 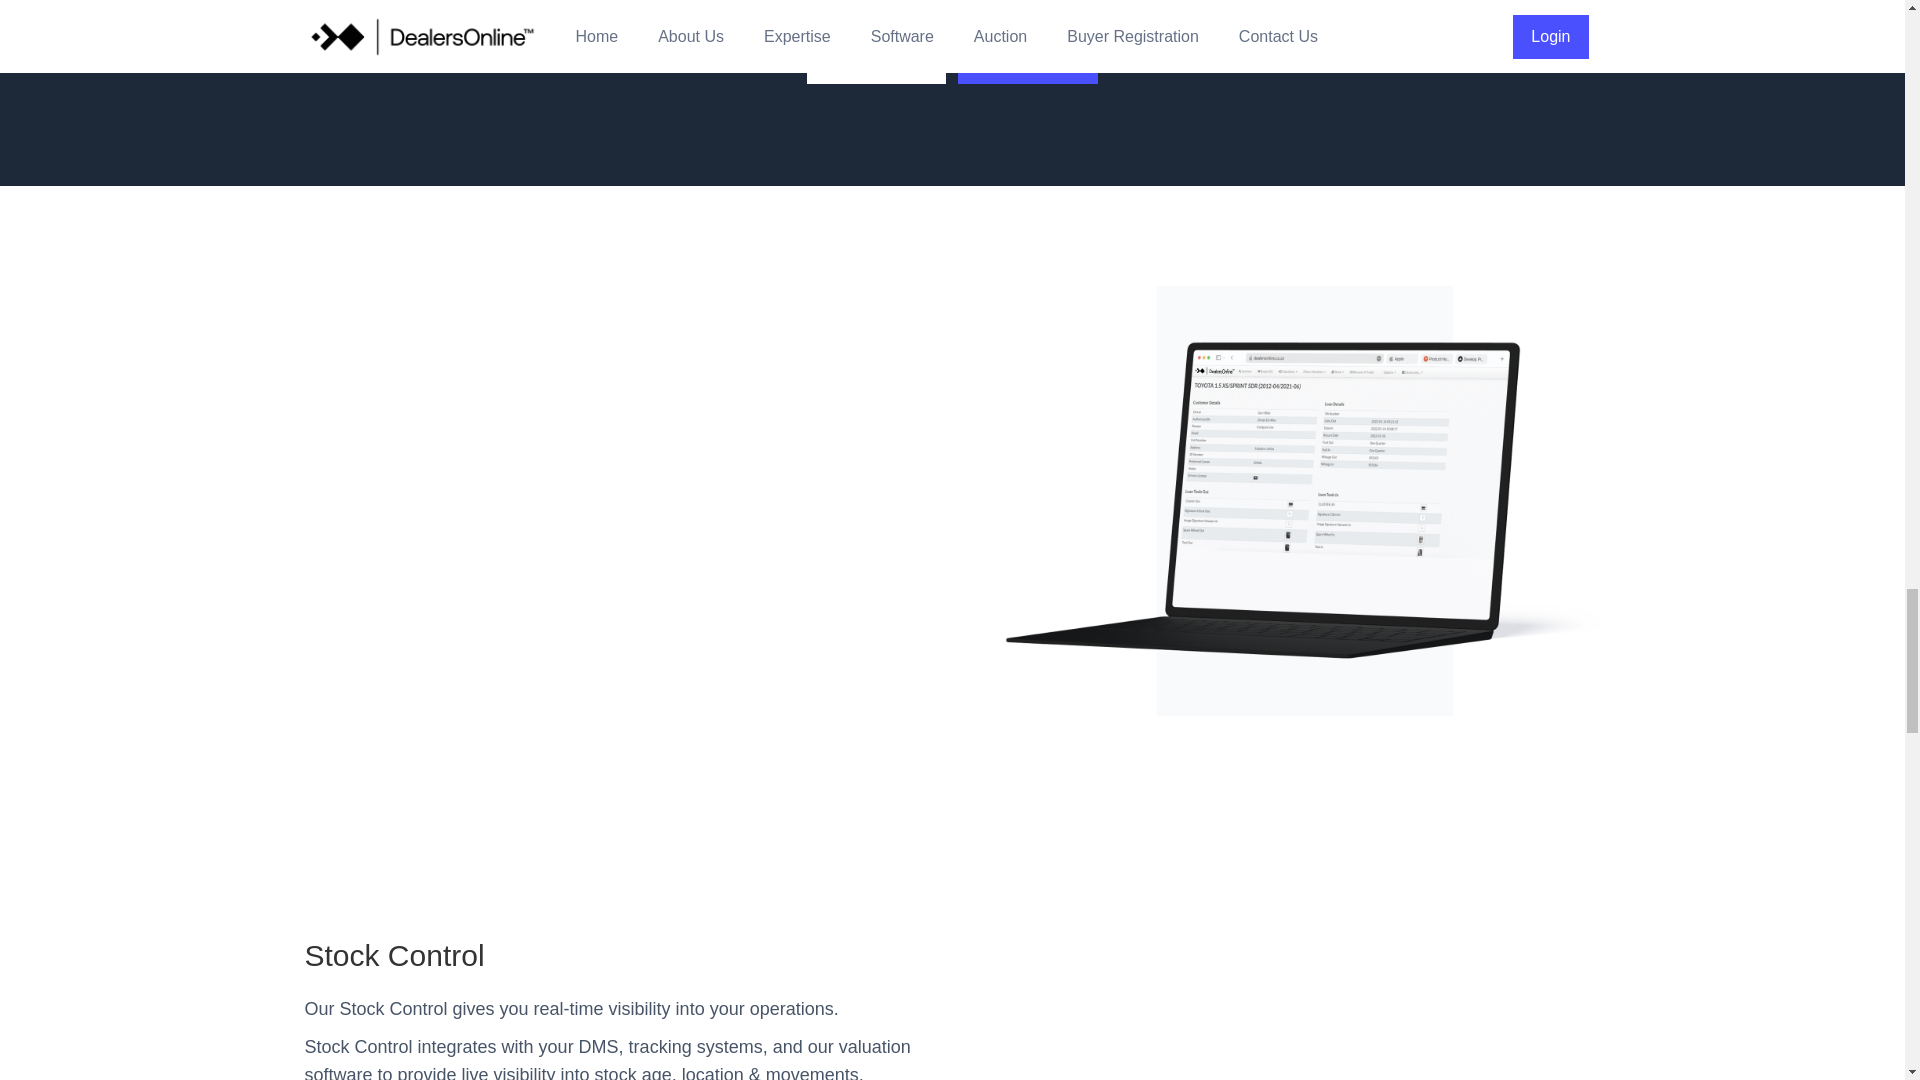 What do you see at coordinates (1028, 62) in the screenshot?
I see `Auction Login` at bounding box center [1028, 62].